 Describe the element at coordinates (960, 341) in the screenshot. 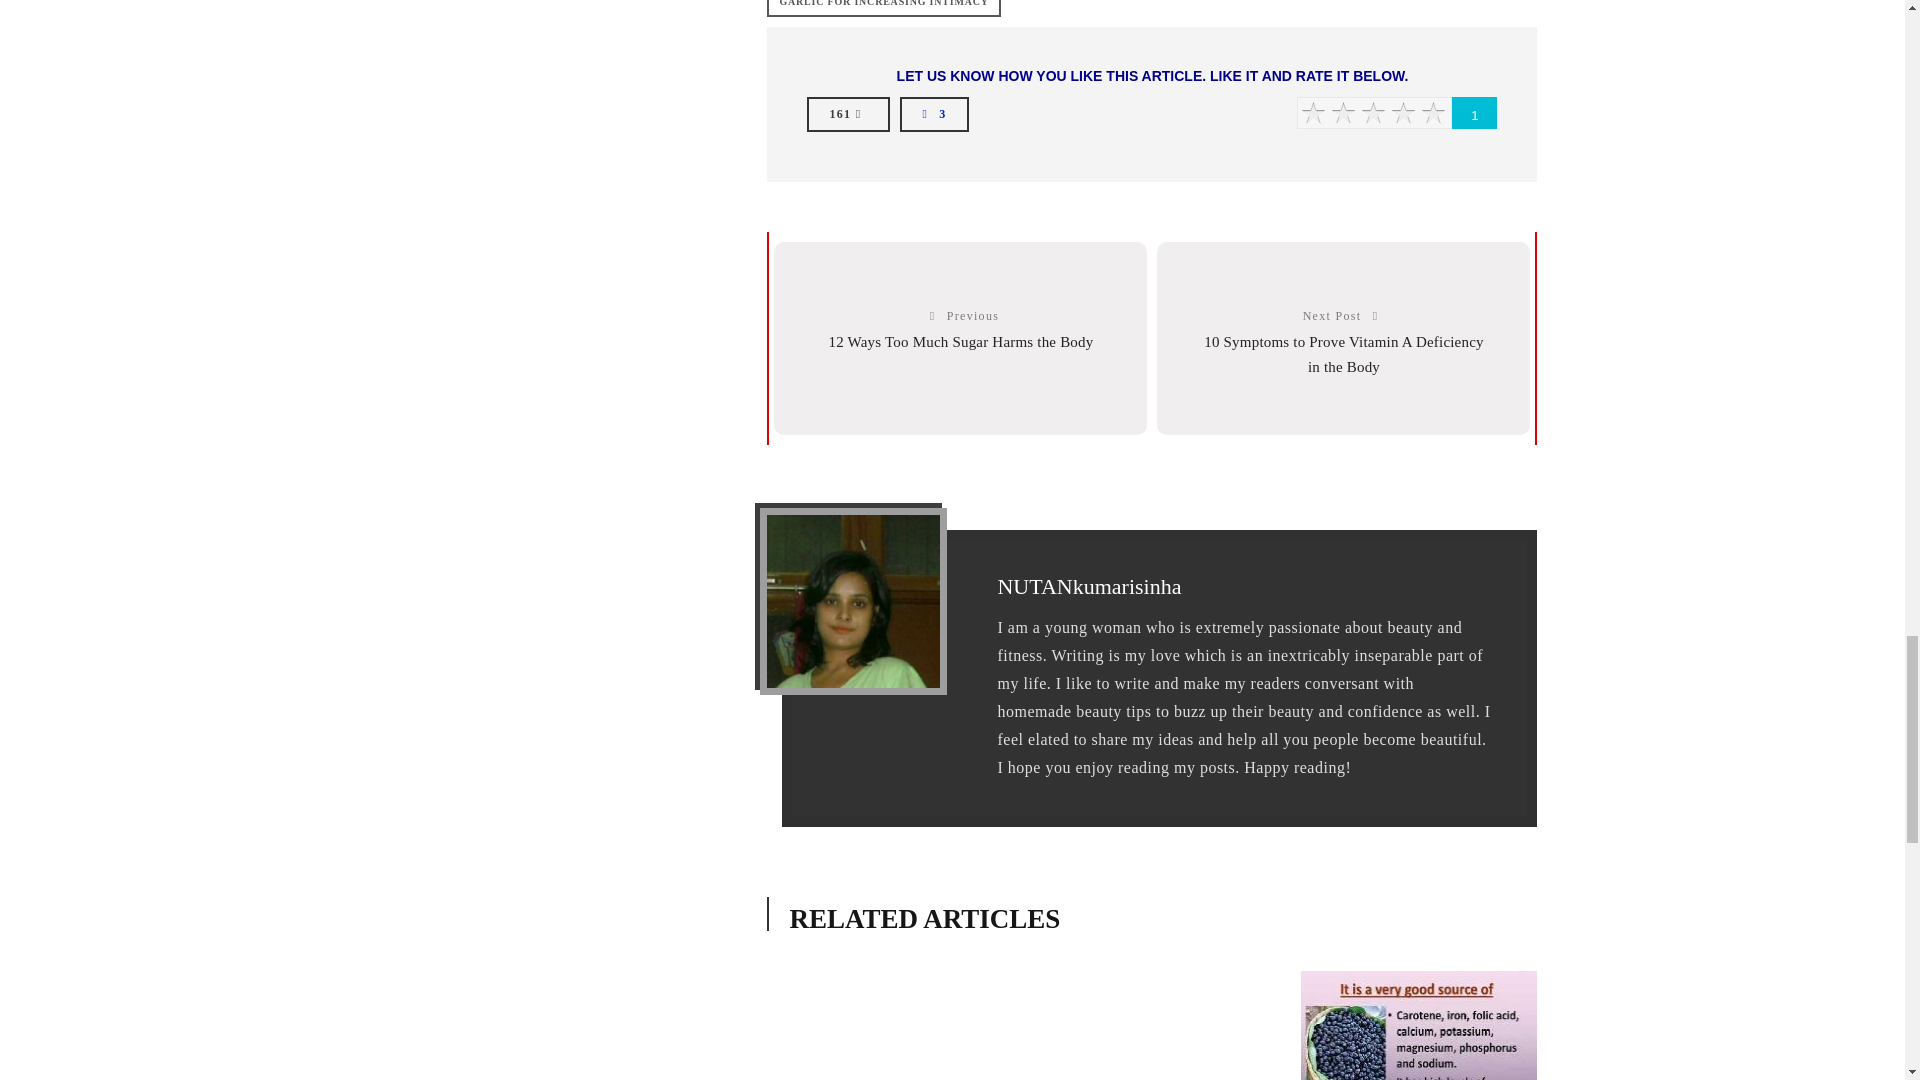

I see `12 Ways Too Much Sugar Harms the Body` at that location.